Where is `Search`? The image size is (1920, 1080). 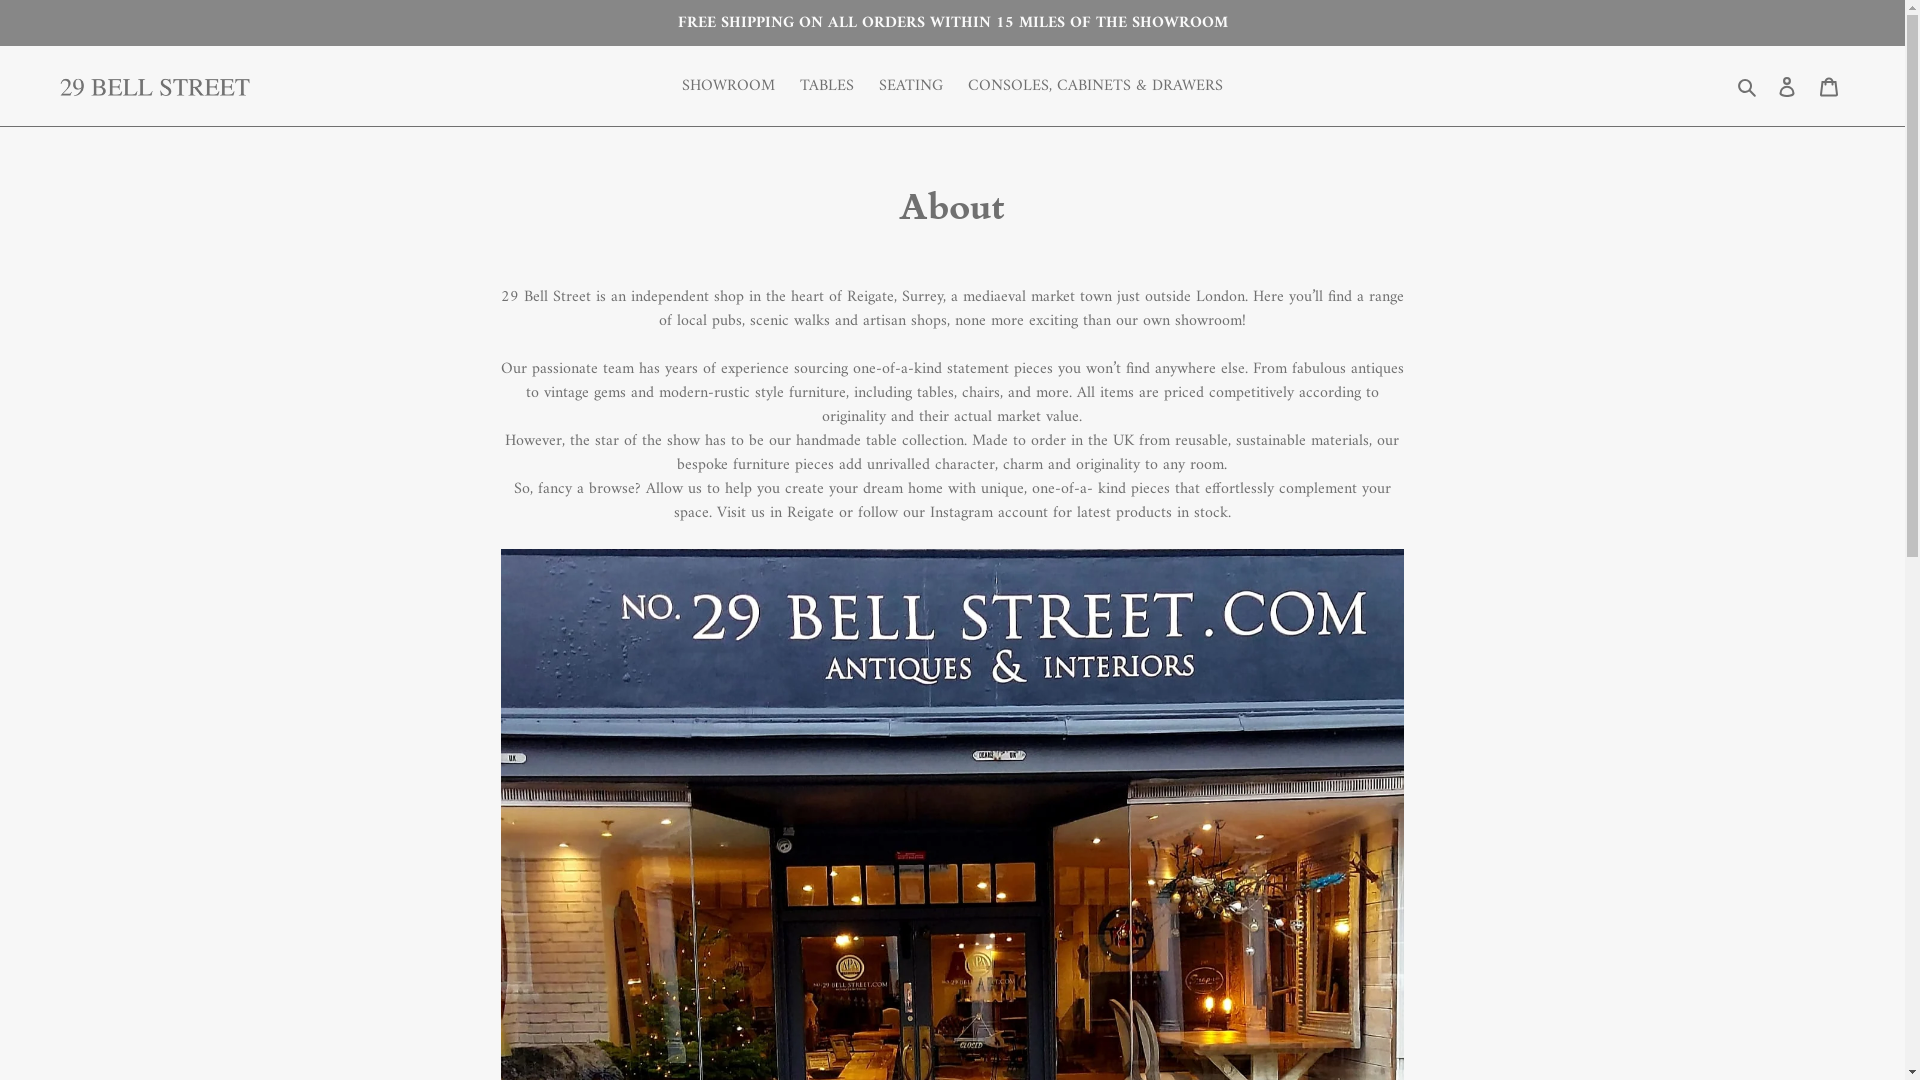
Search is located at coordinates (1748, 86).